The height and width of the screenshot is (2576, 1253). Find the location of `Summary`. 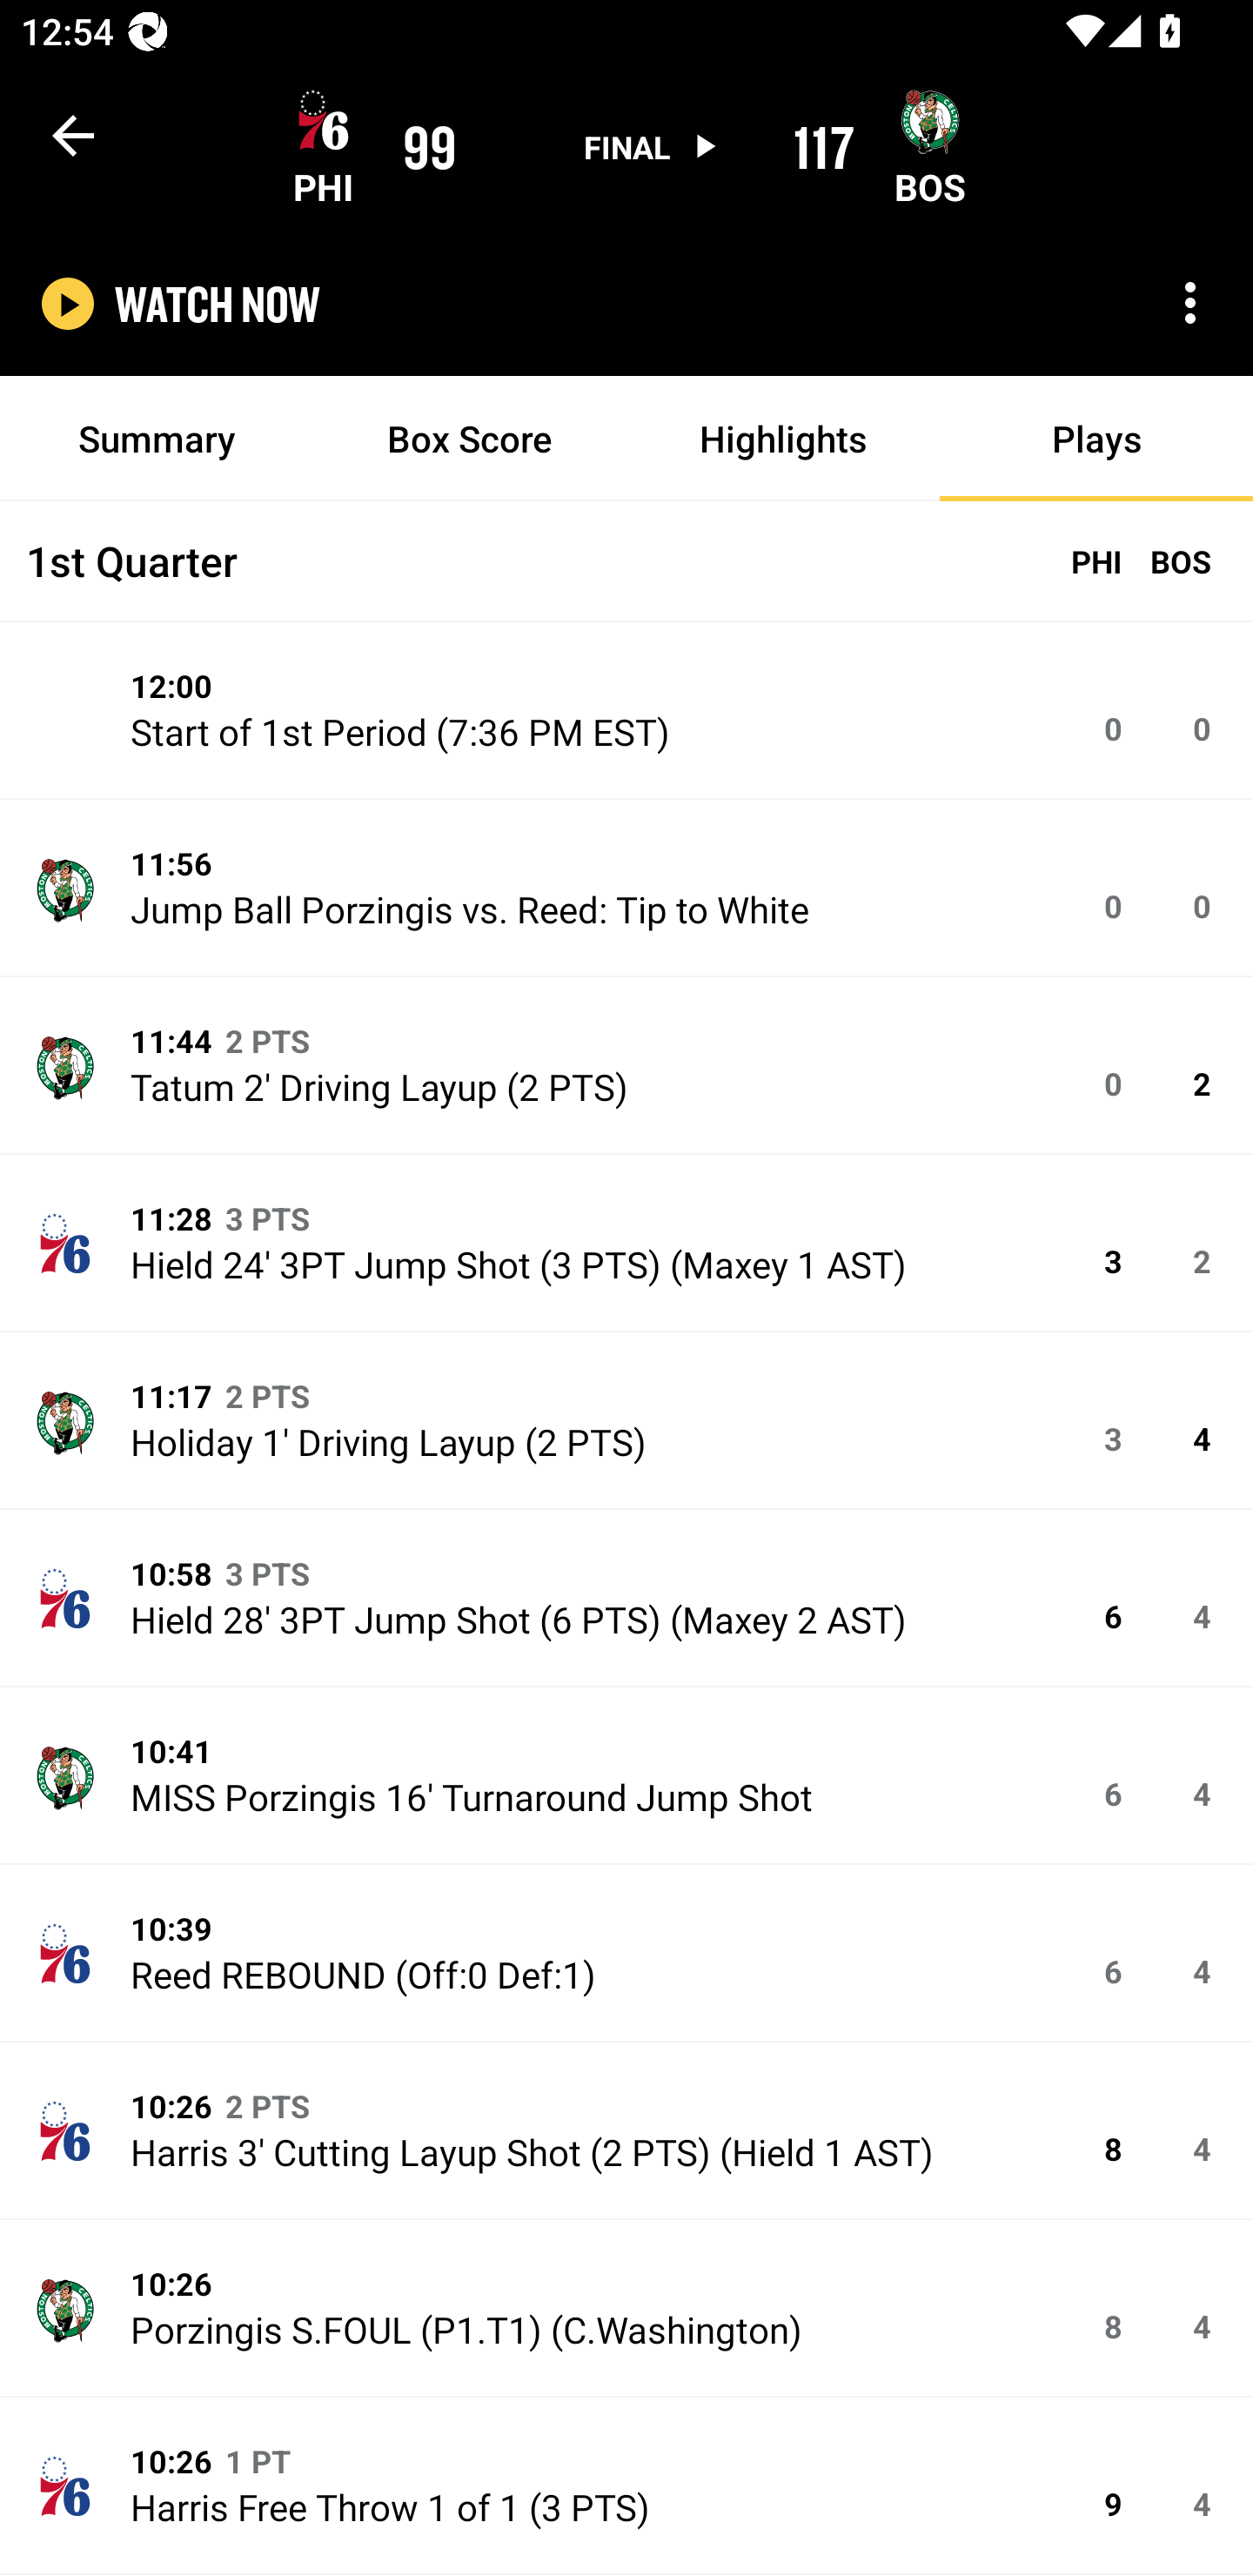

Summary is located at coordinates (157, 439).